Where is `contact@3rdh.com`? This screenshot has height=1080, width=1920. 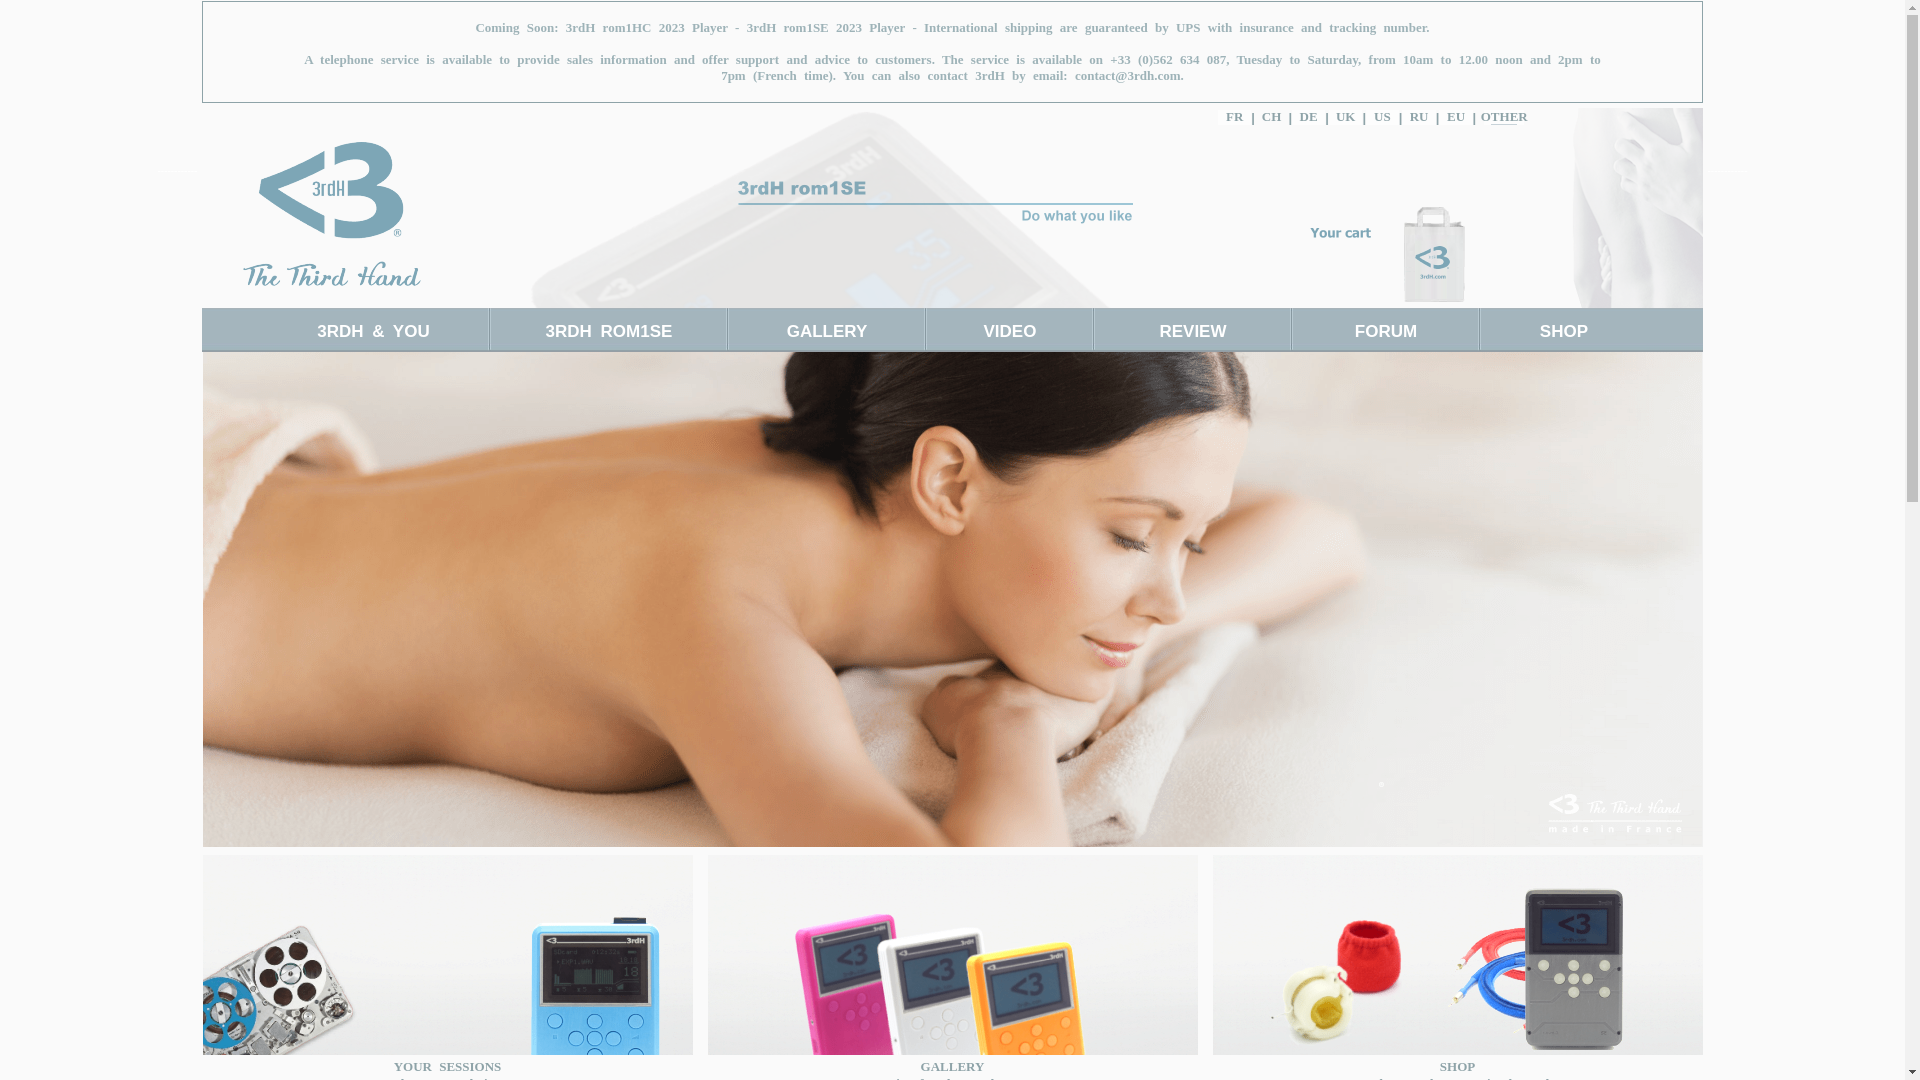
contact@3rdh.com is located at coordinates (1128, 76).